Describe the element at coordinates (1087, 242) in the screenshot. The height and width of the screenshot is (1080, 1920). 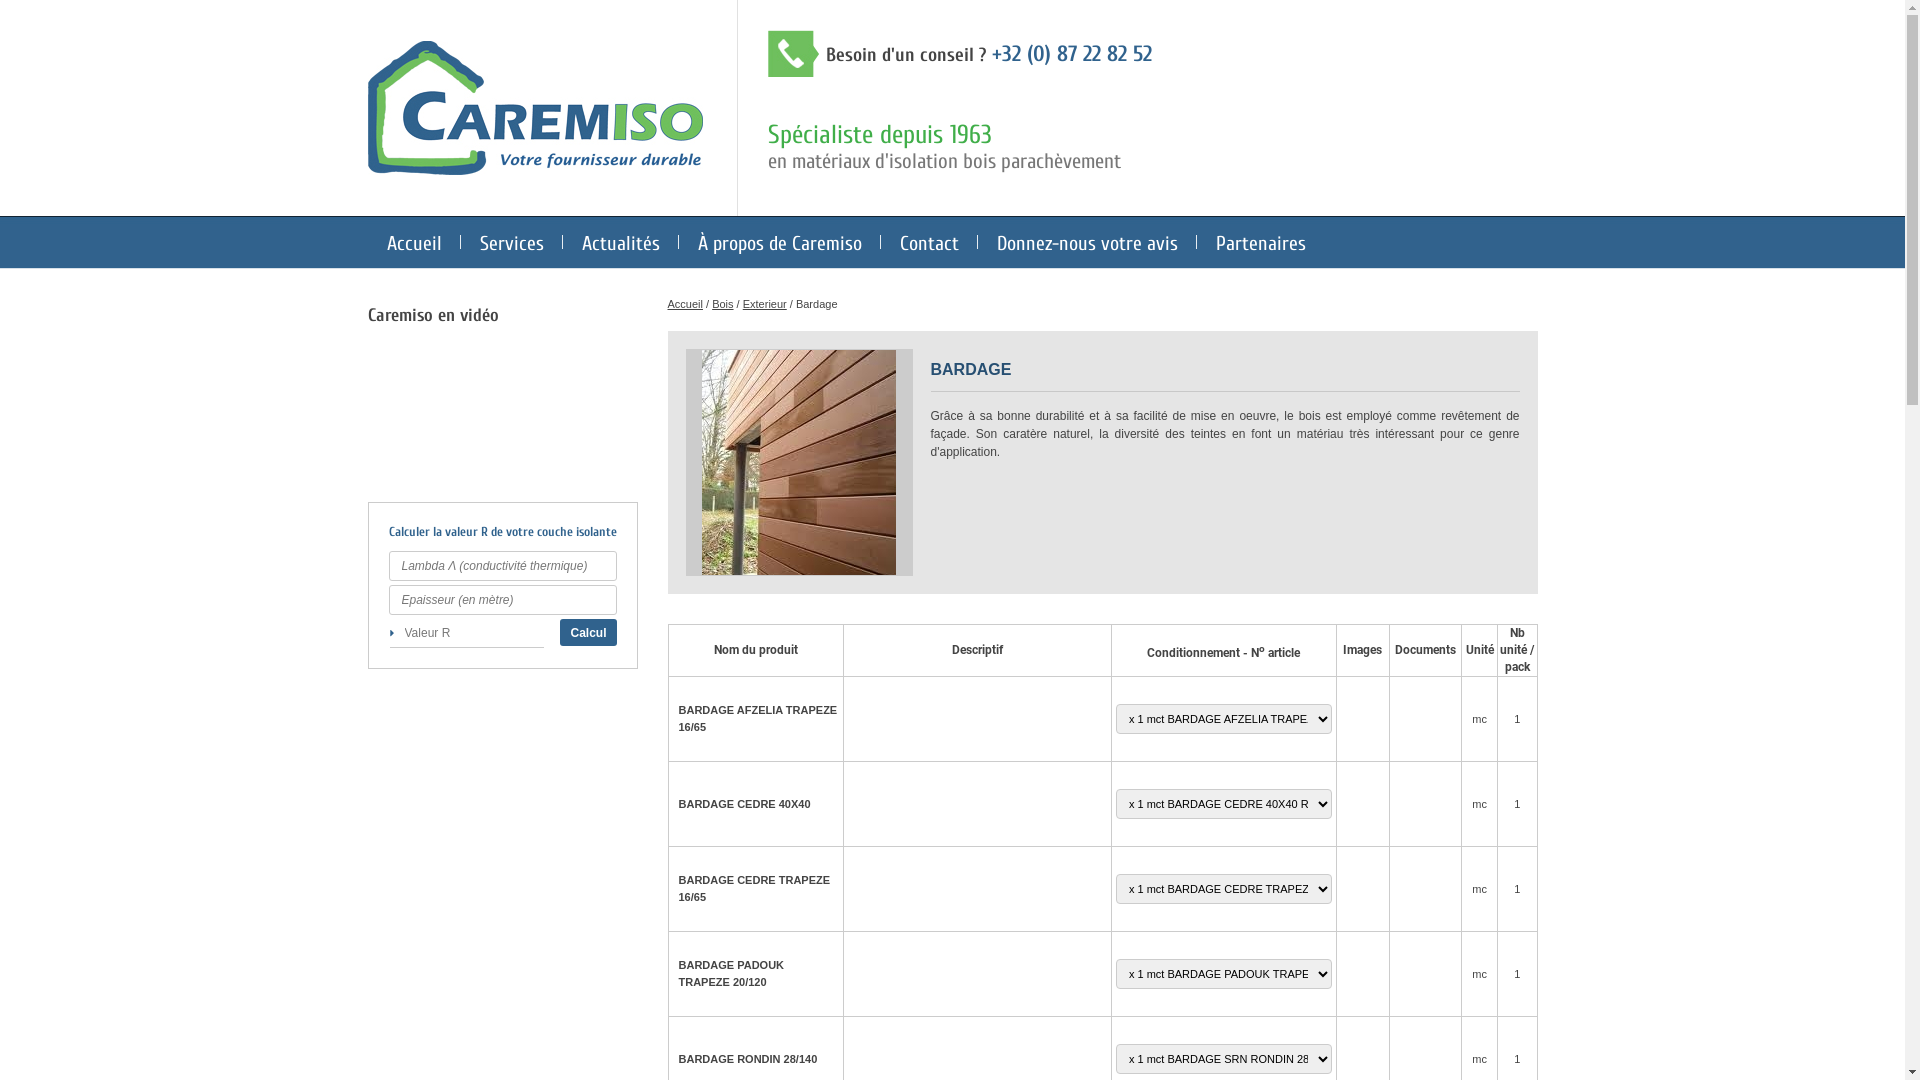
I see `Donnez-nous votre avis` at that location.